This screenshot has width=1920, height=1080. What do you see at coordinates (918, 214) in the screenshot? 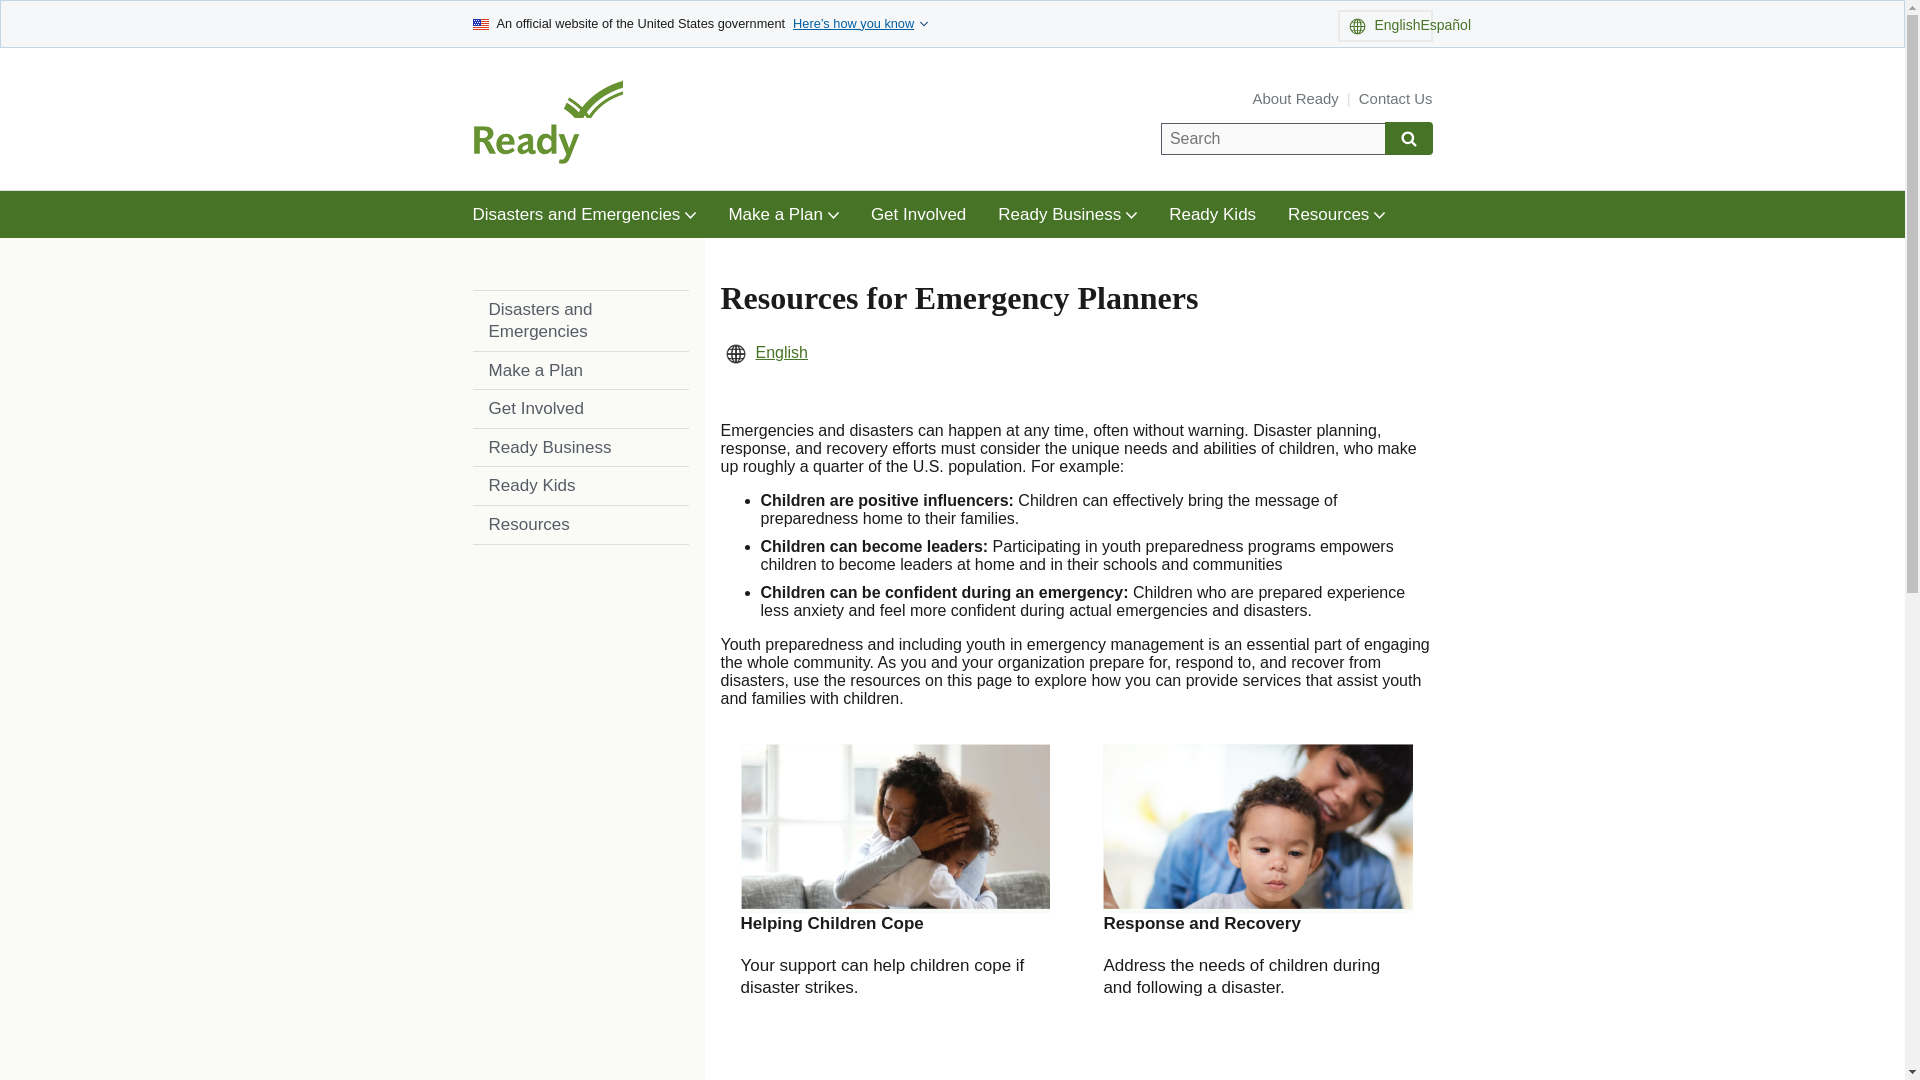
I see `Get Involved` at bounding box center [918, 214].